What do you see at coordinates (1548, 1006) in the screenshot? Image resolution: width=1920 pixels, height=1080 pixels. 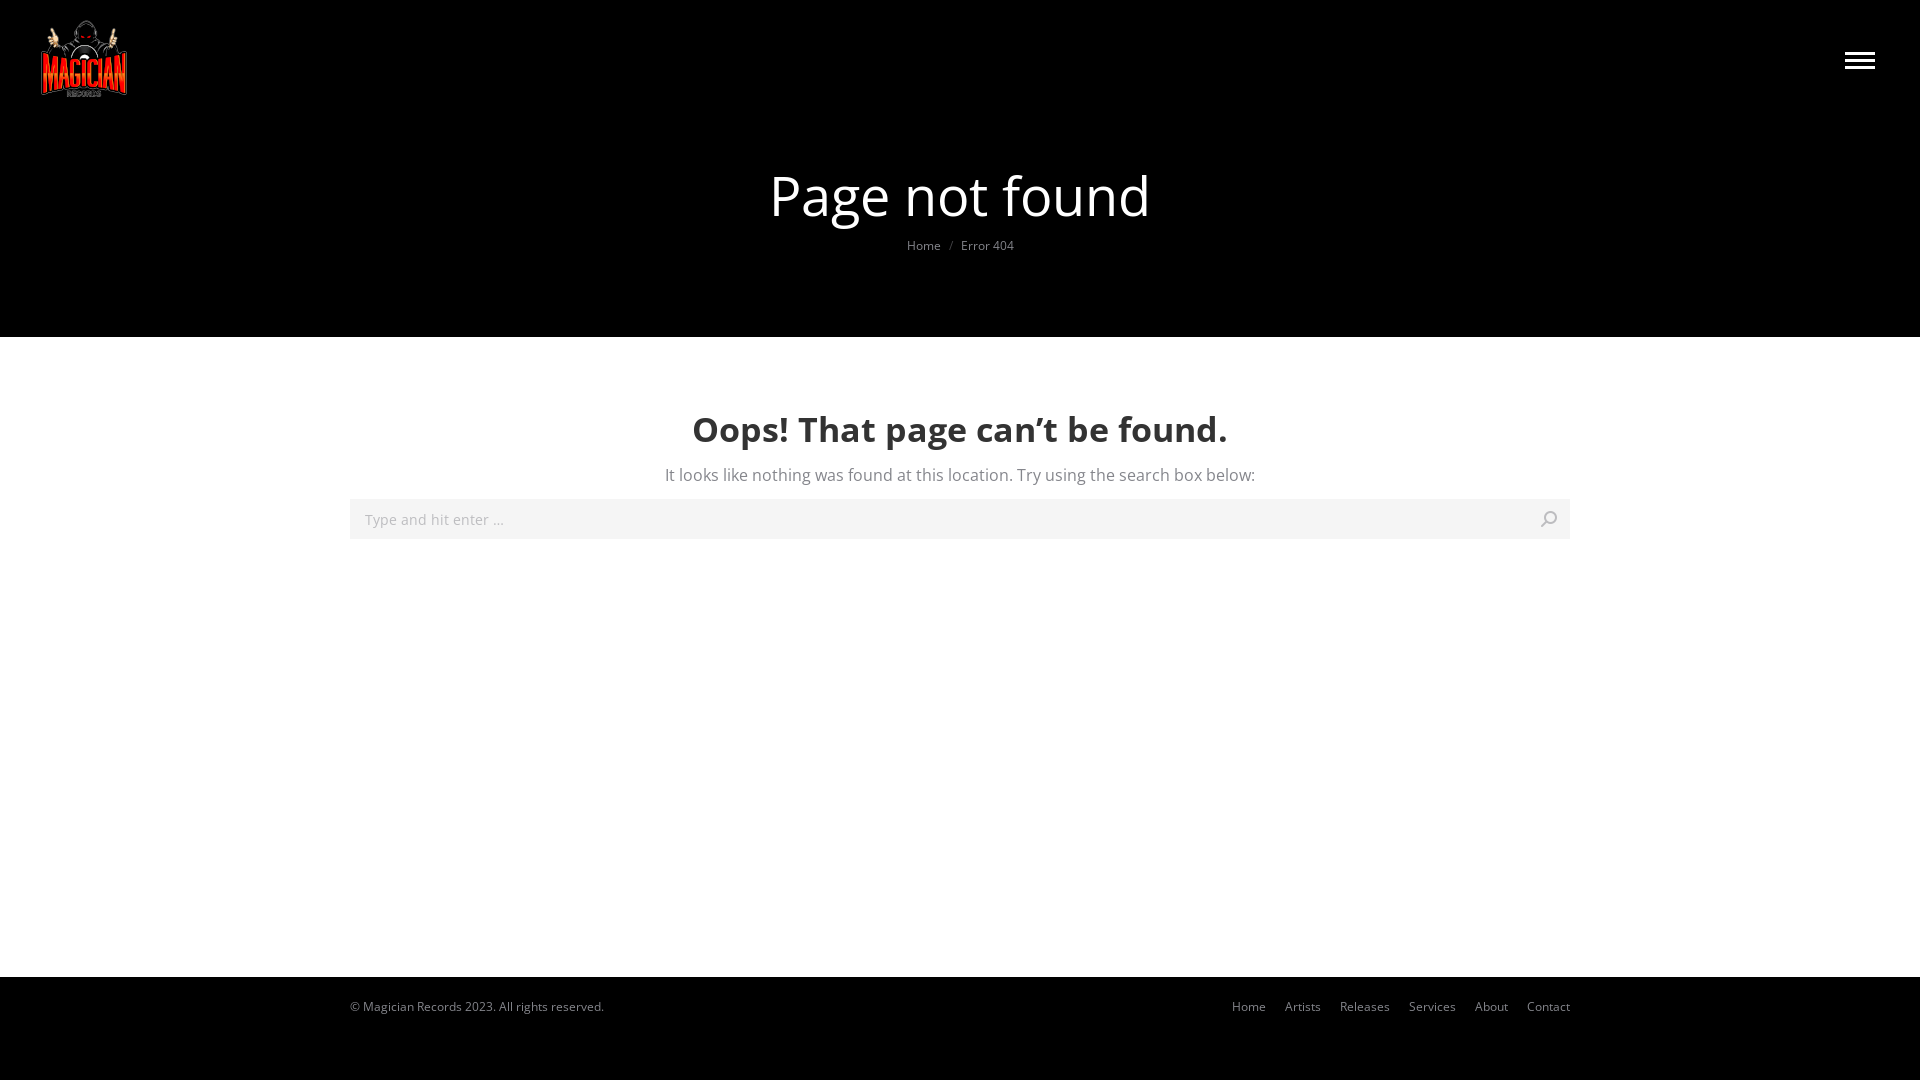 I see `Contact` at bounding box center [1548, 1006].